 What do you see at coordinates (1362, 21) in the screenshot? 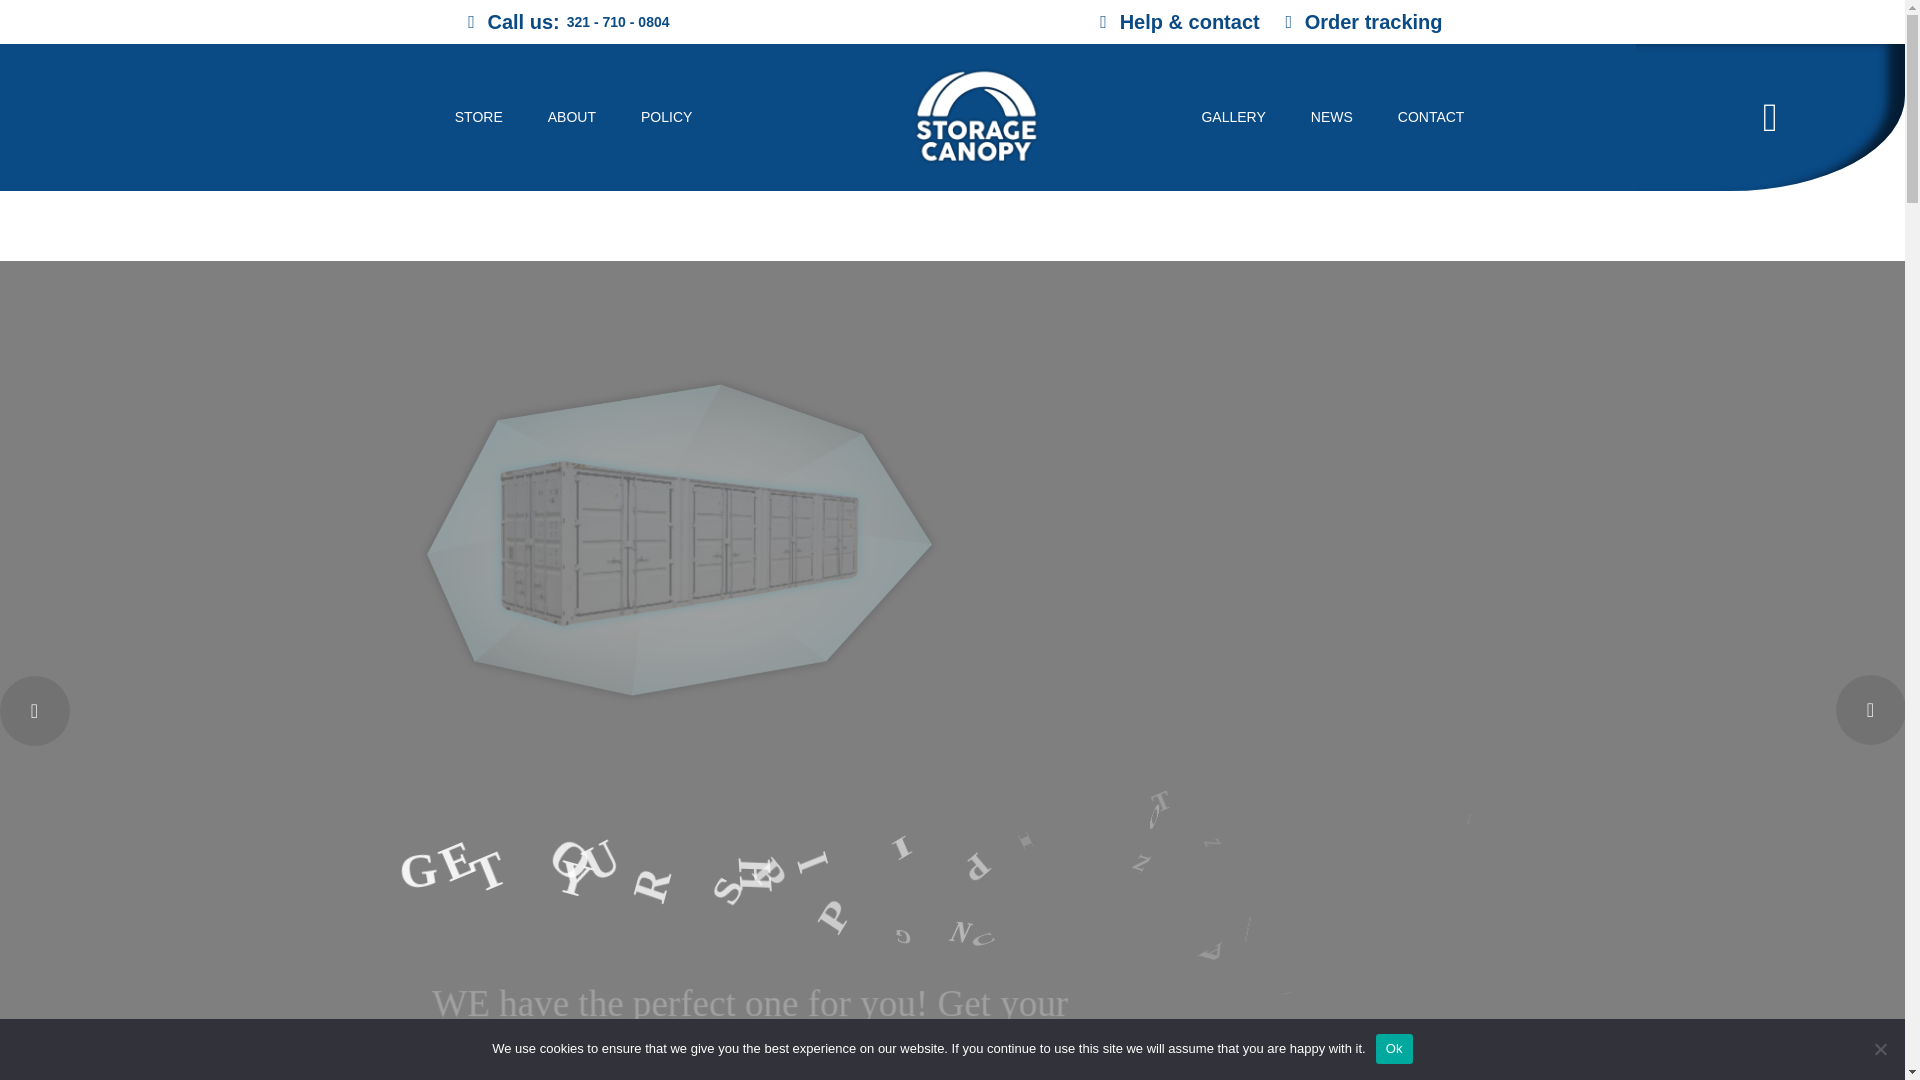
I see `Order tracking` at bounding box center [1362, 21].